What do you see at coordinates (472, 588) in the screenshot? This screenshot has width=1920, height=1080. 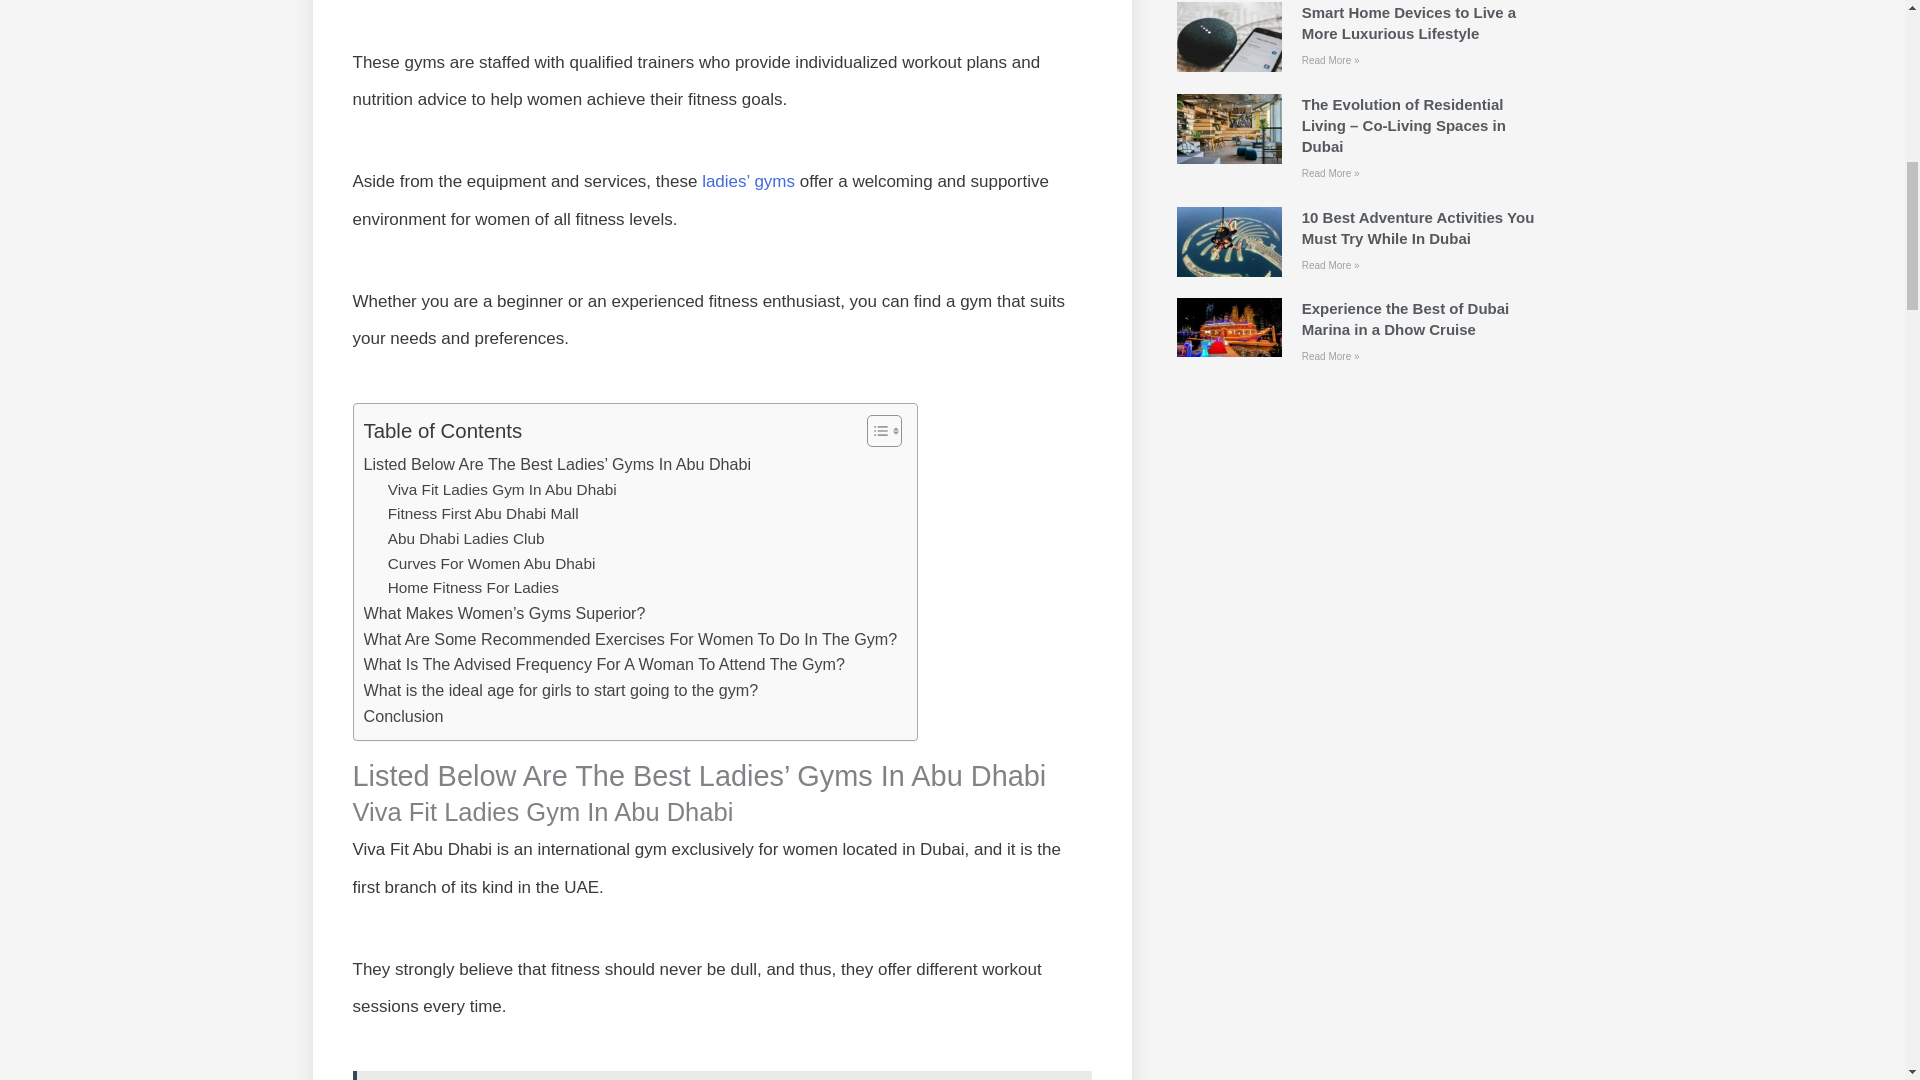 I see `Home Fitness For Ladies` at bounding box center [472, 588].